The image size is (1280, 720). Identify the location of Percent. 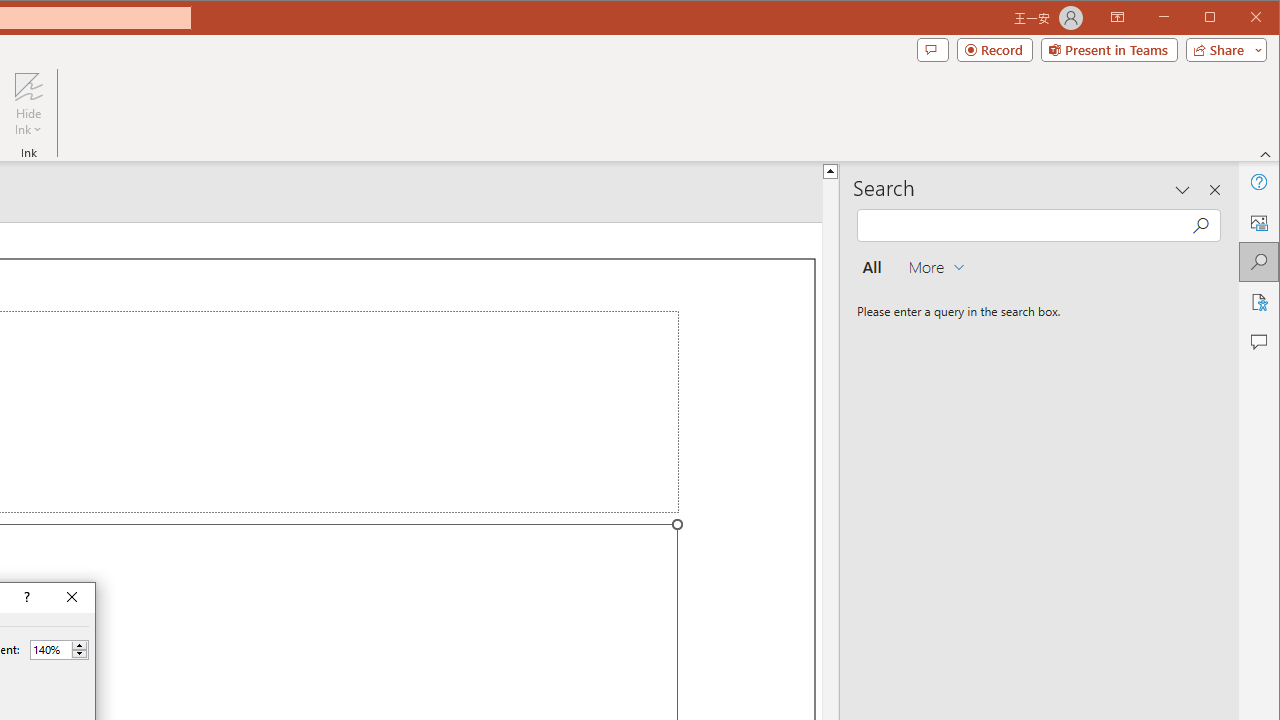
(59, 650).